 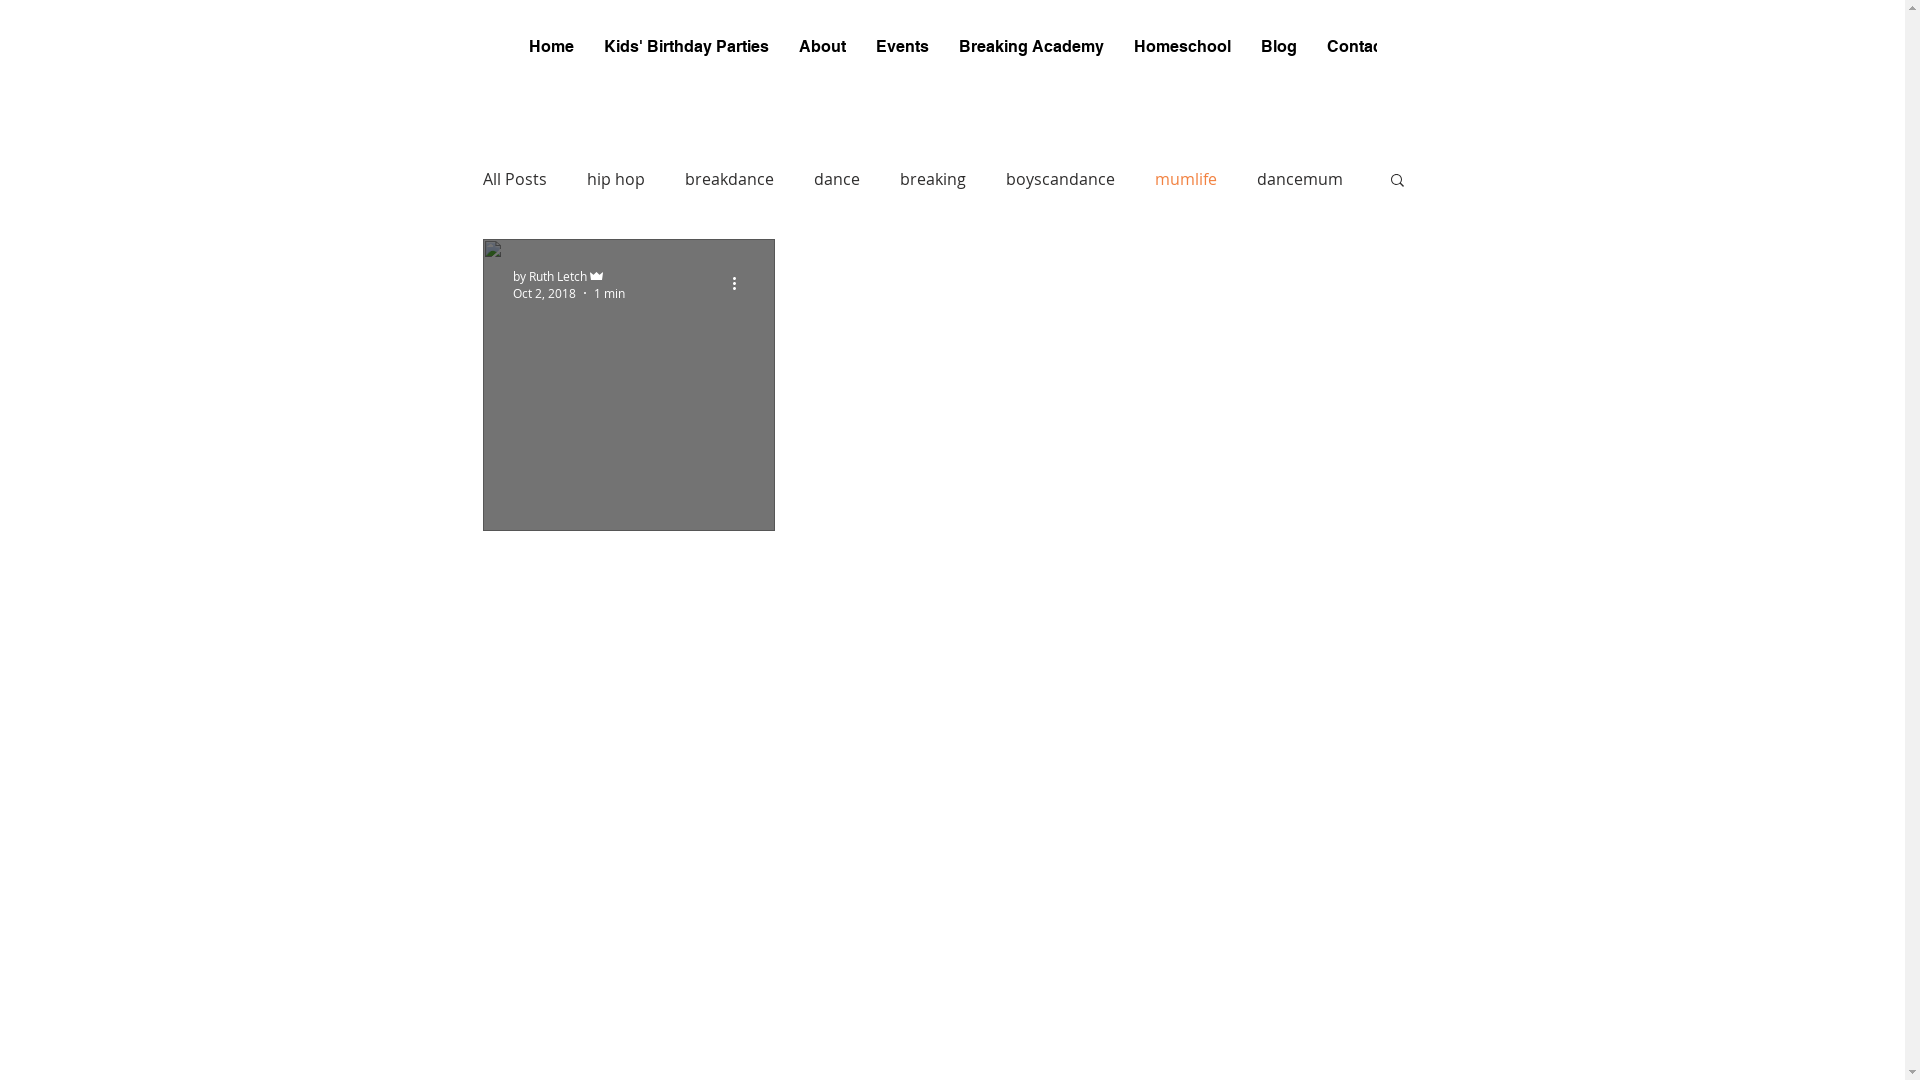 What do you see at coordinates (514, 179) in the screenshot?
I see `All Posts` at bounding box center [514, 179].